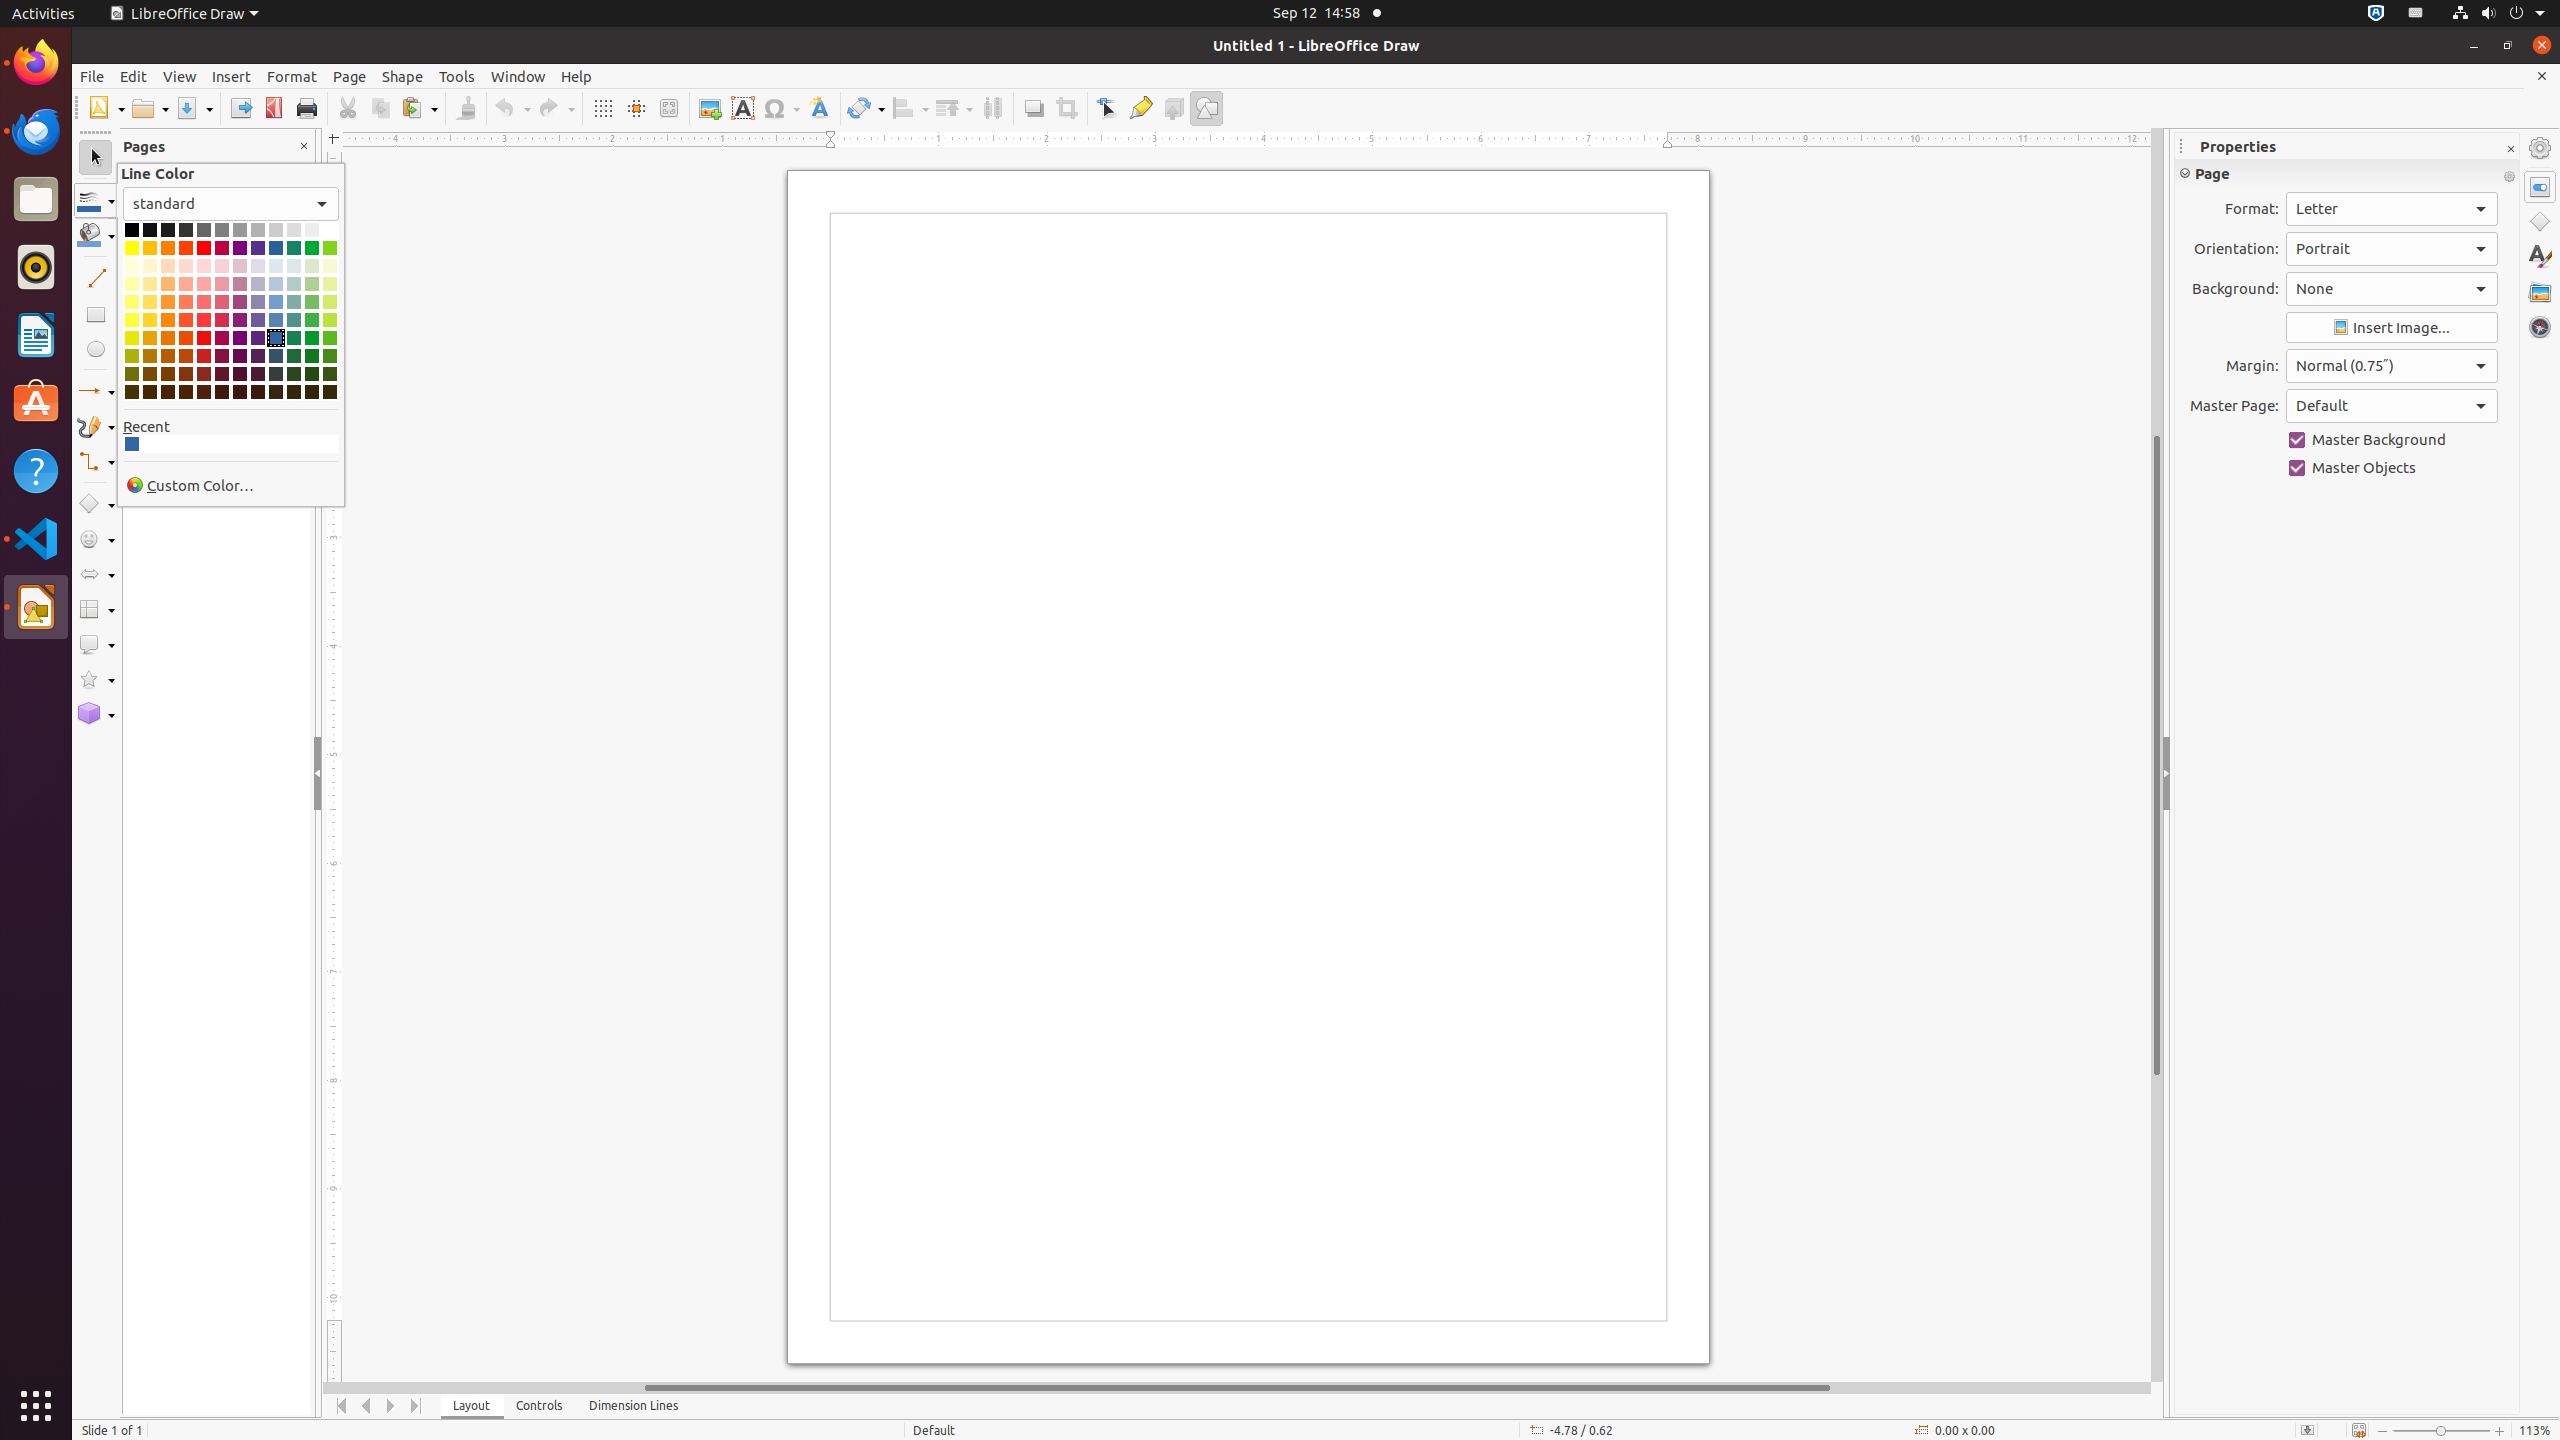 The image size is (2560, 1440). I want to click on Dark Orange 4, so click(168, 392).